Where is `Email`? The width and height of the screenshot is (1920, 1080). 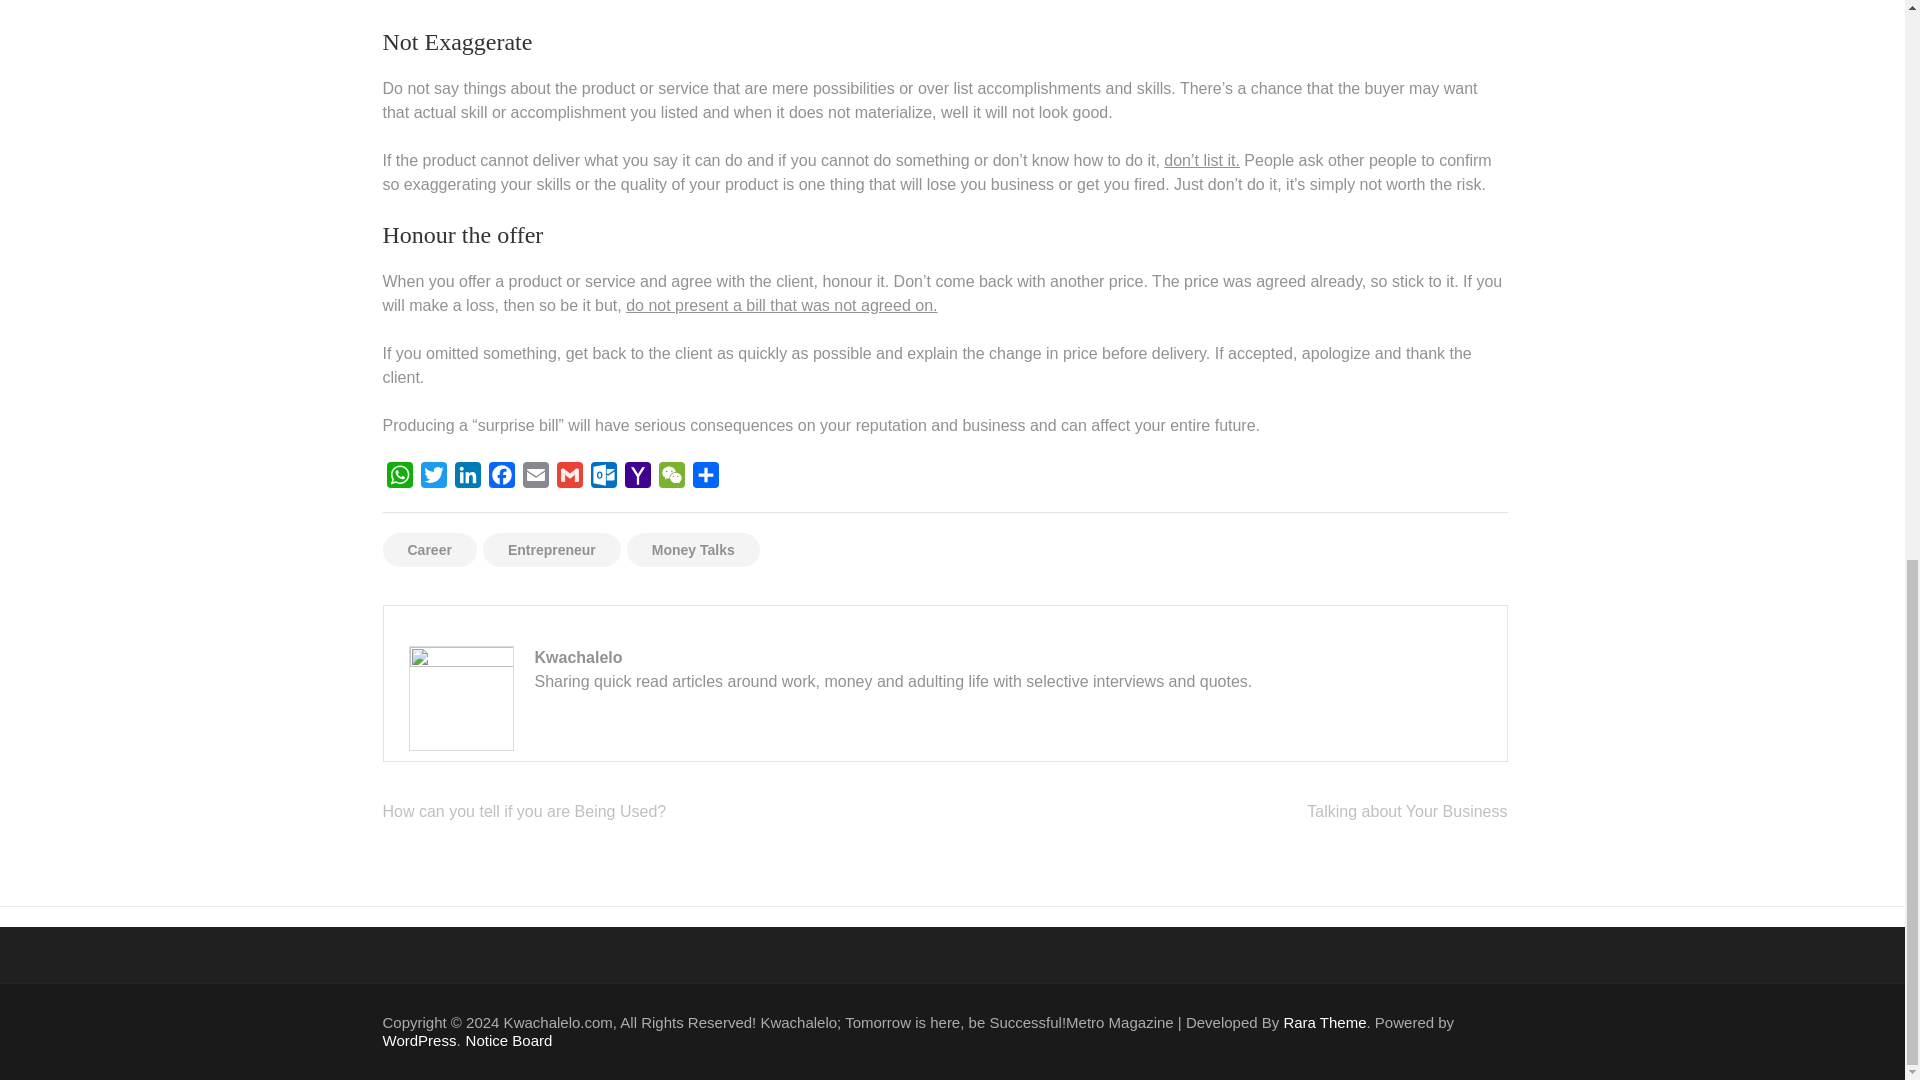
Email is located at coordinates (535, 478).